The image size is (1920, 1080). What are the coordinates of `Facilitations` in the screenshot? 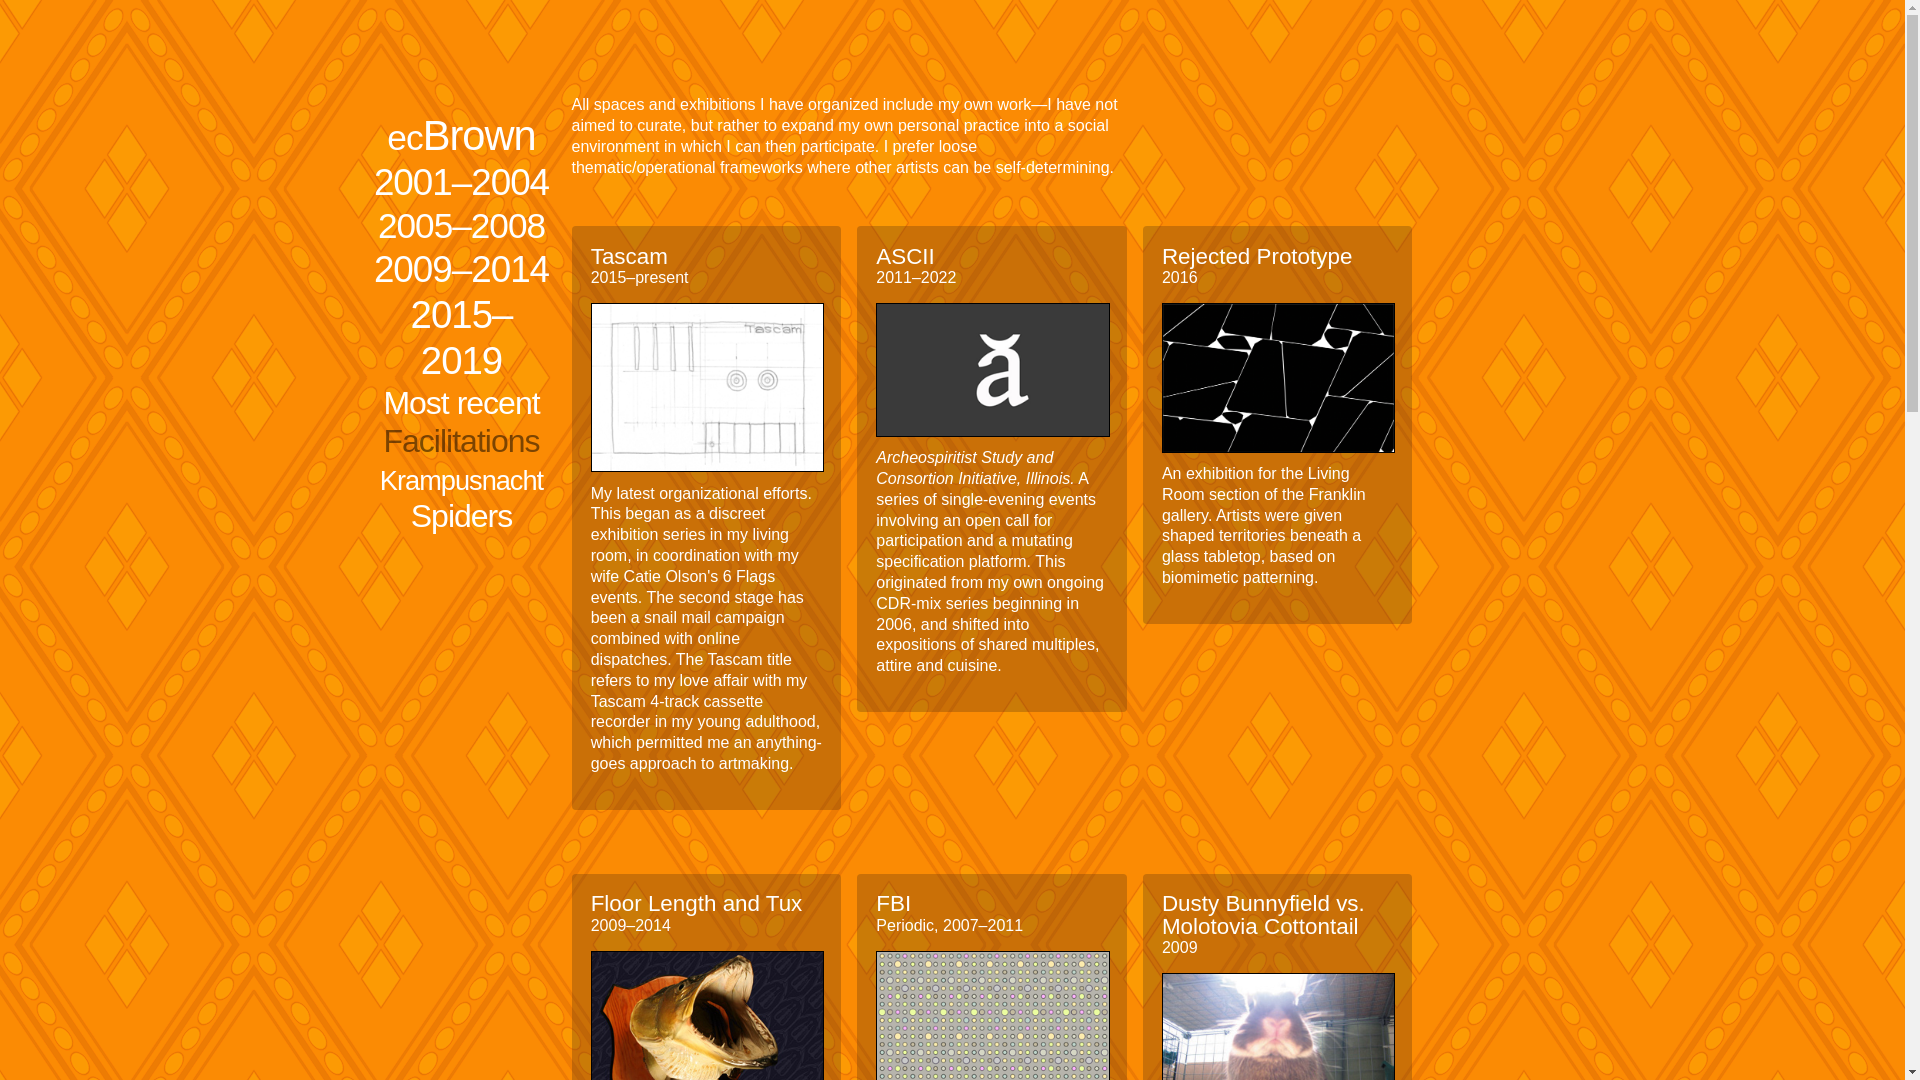 It's located at (462, 441).